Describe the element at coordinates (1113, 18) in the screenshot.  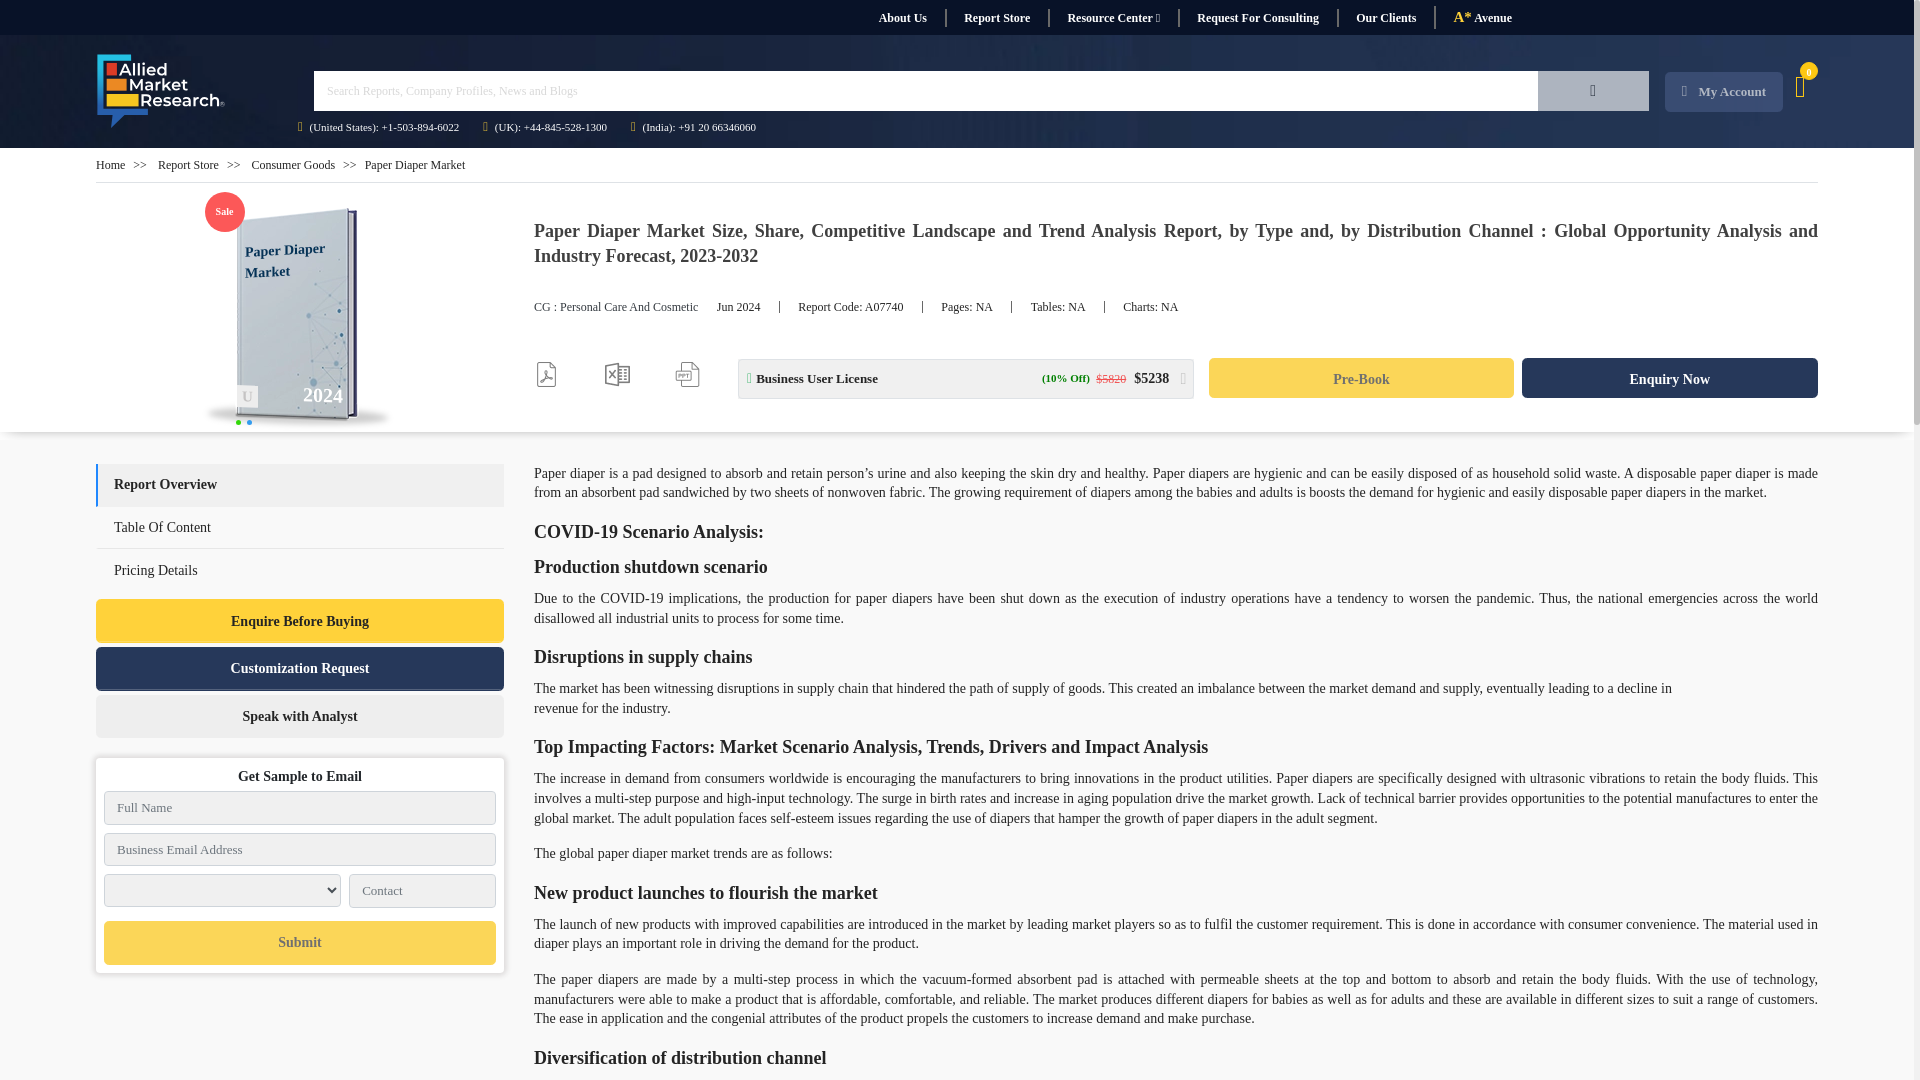
I see `Resource Center` at that location.